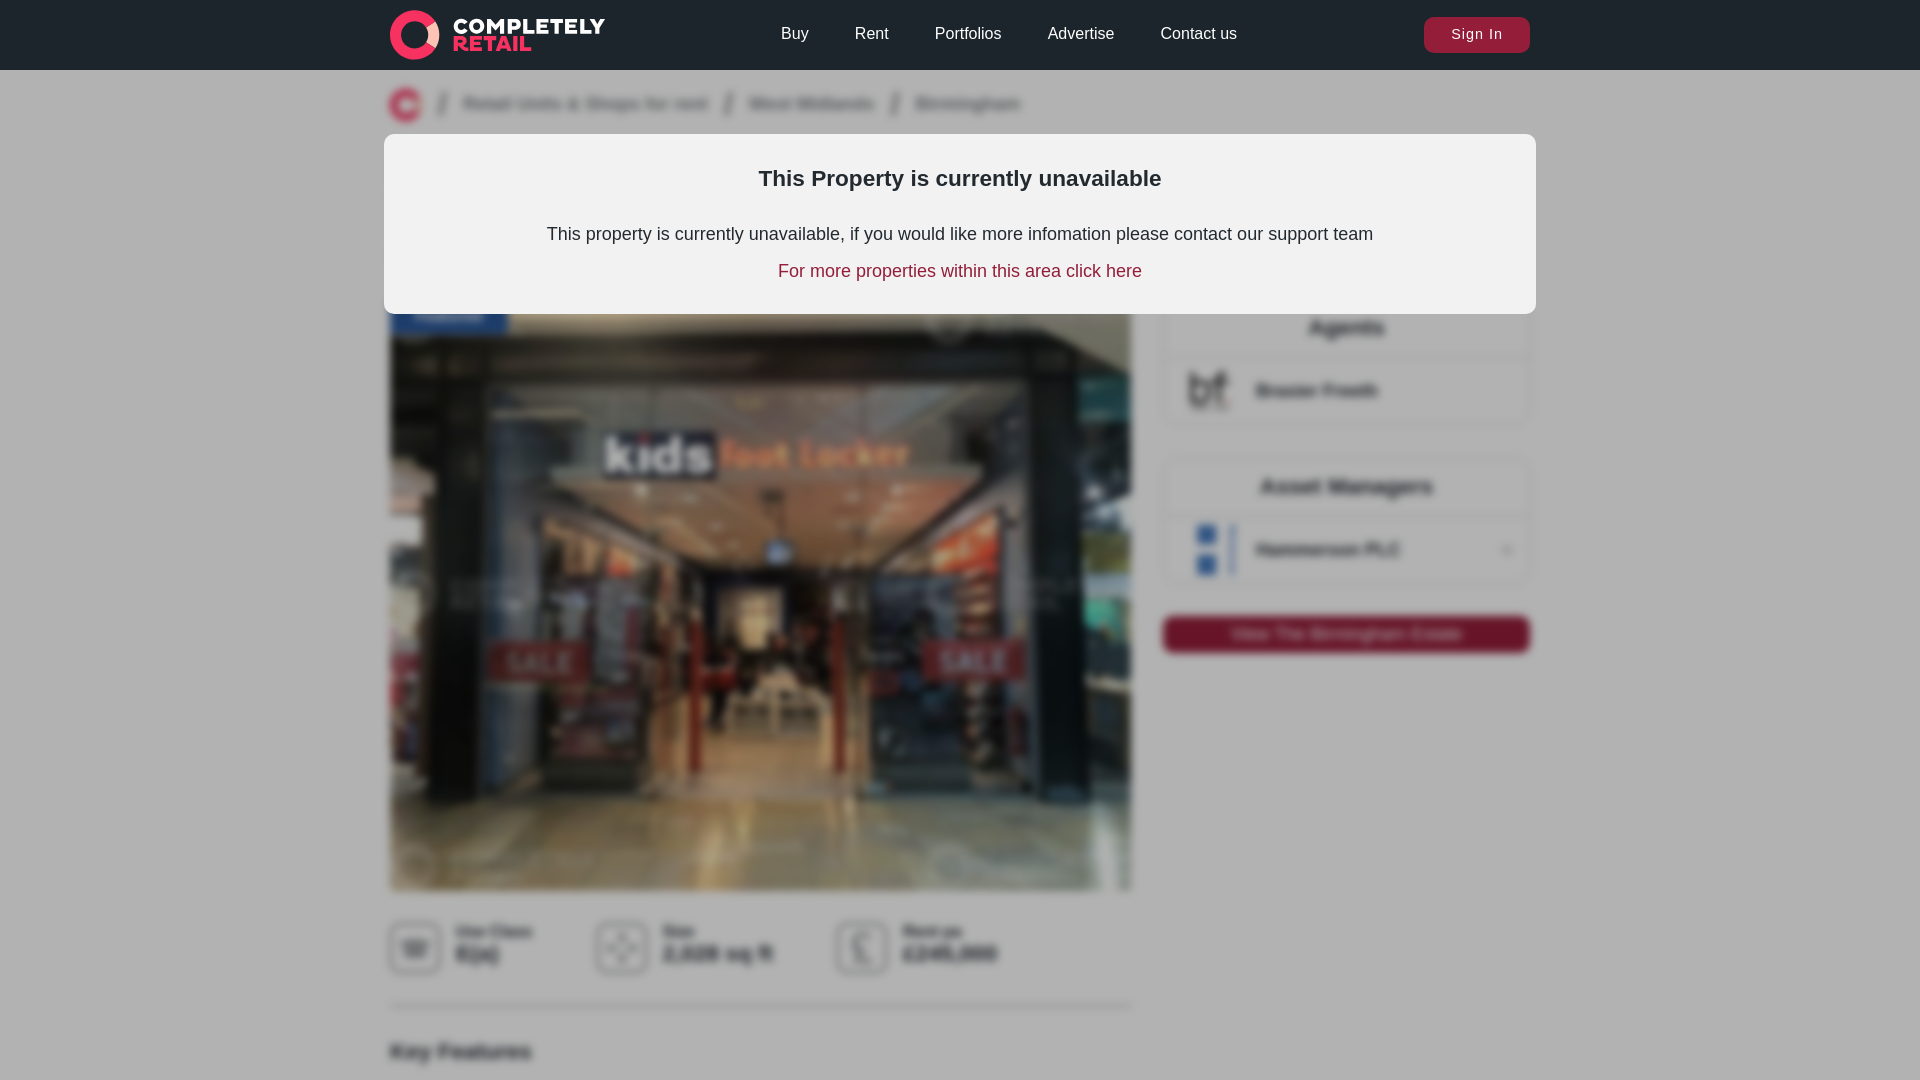 Image resolution: width=1920 pixels, height=1080 pixels. I want to click on Contact us, so click(1198, 34).